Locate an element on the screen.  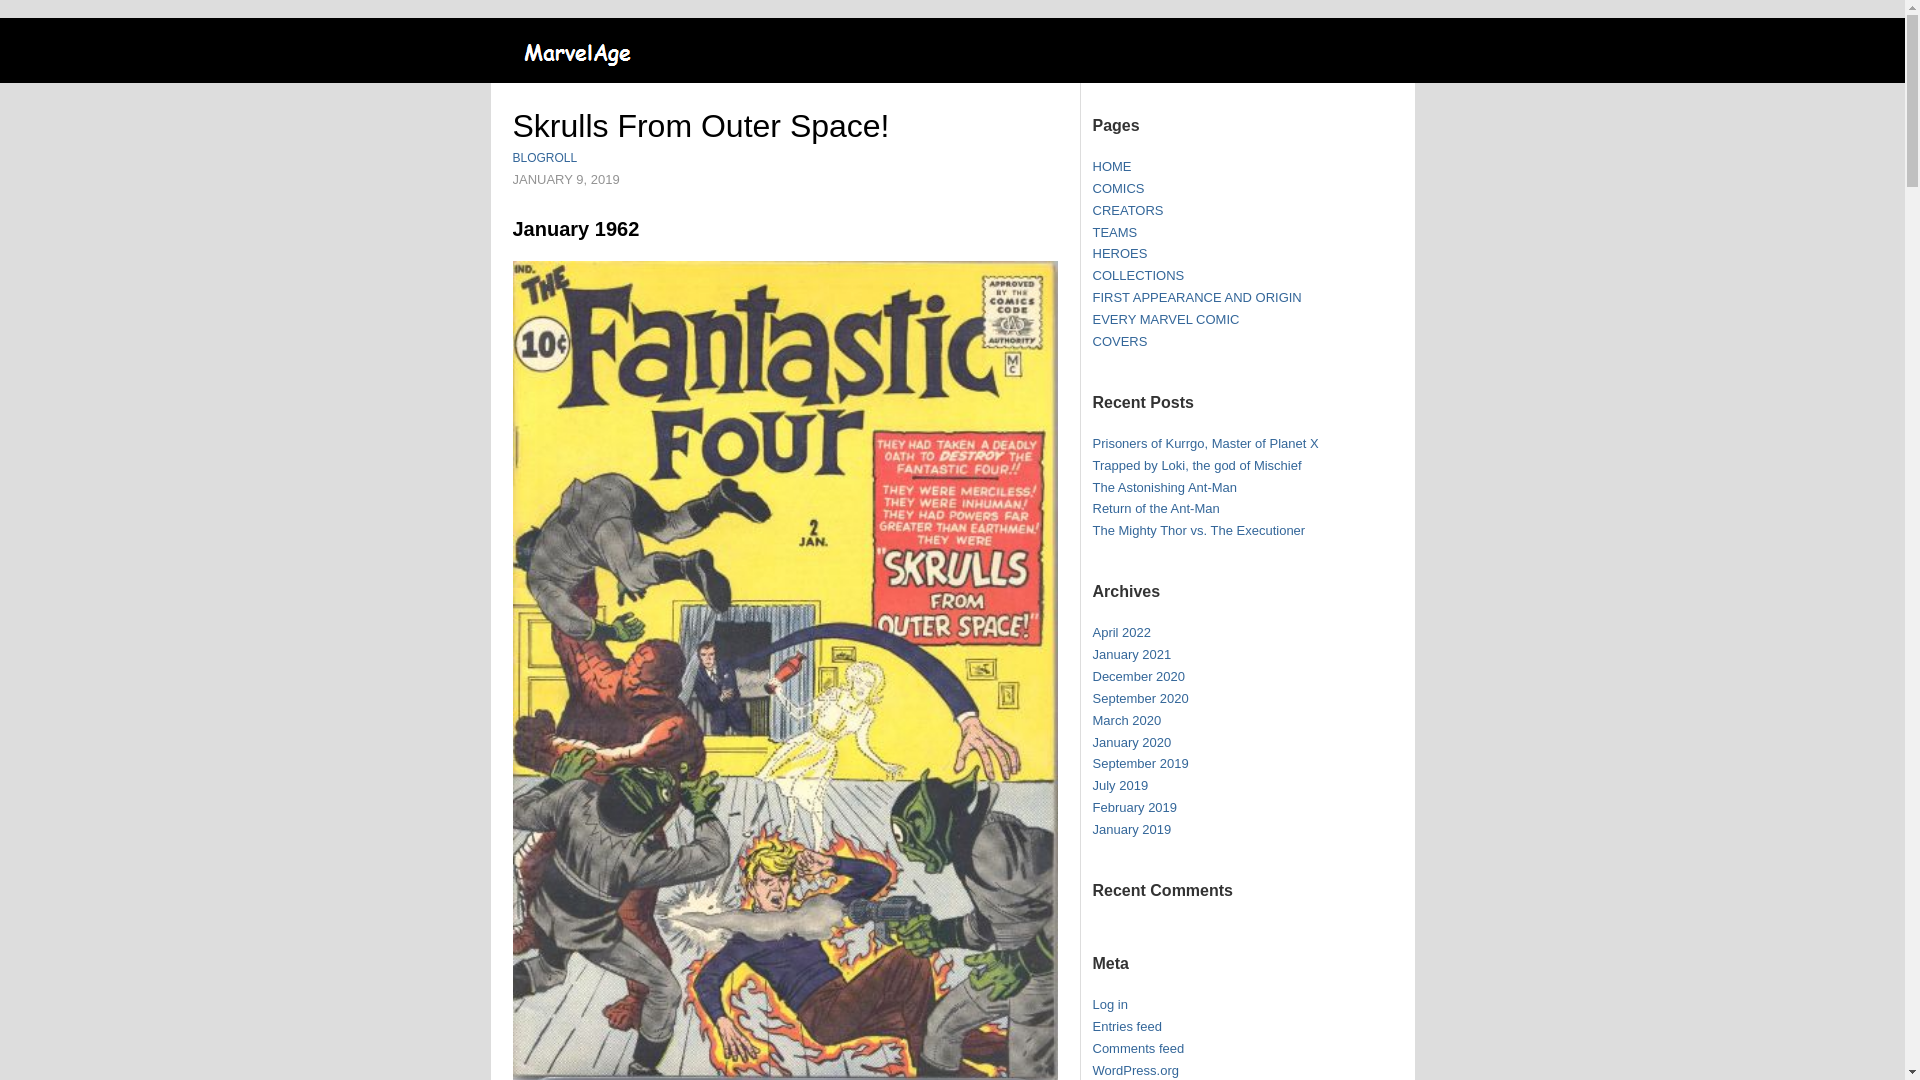
BLOGROLL is located at coordinates (544, 158).